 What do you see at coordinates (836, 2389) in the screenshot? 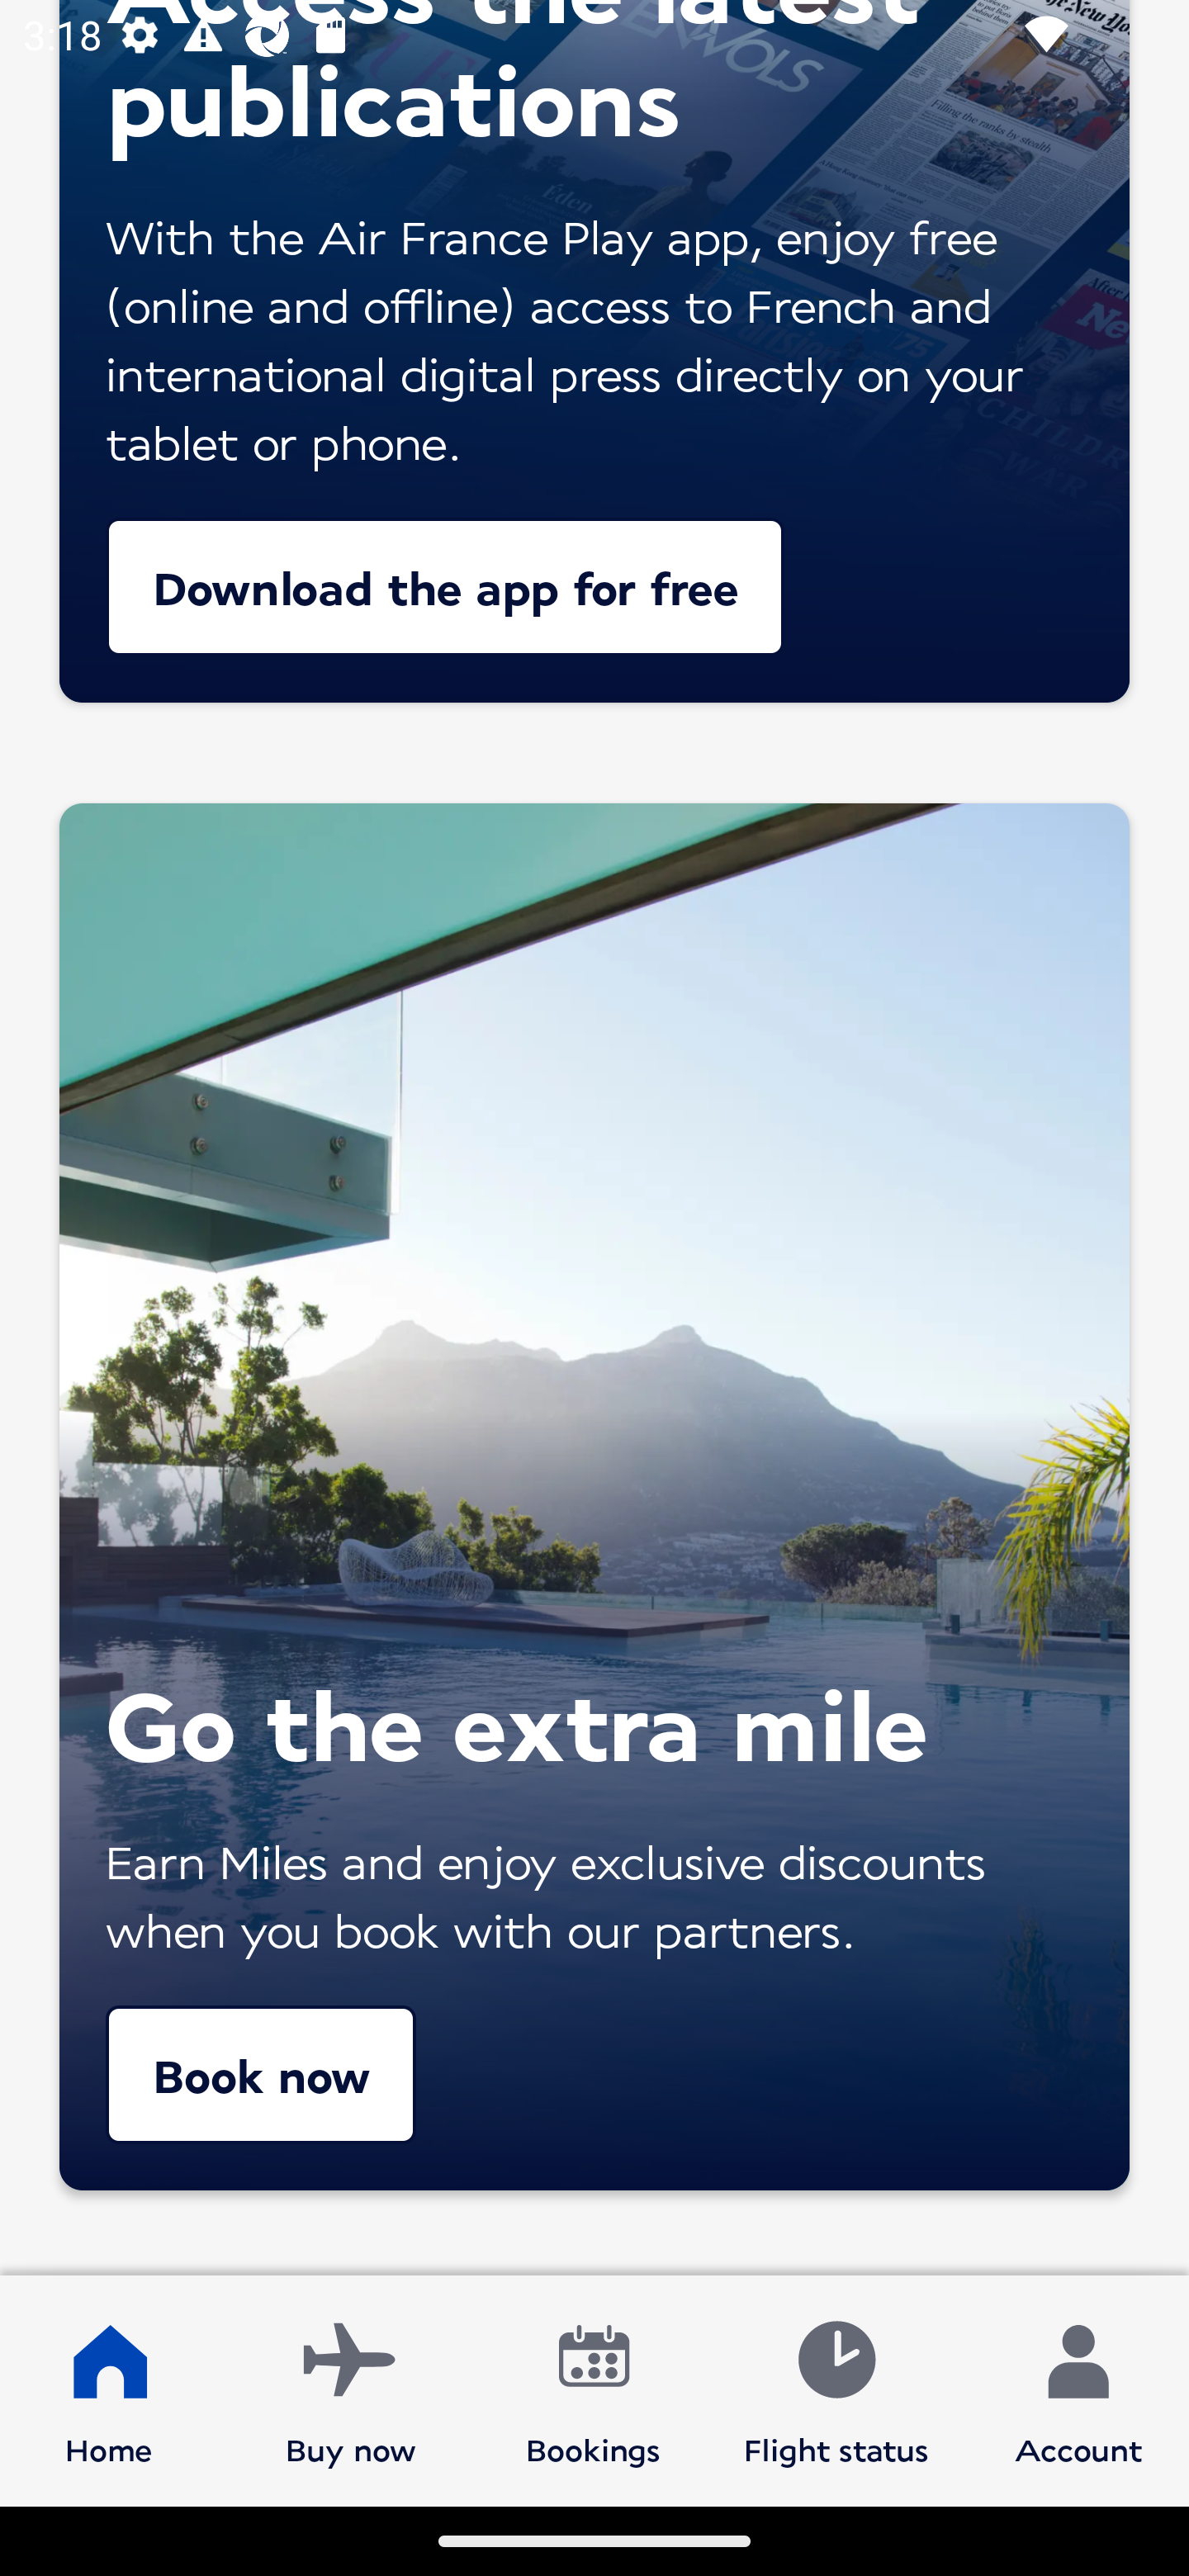
I see `Flight status` at bounding box center [836, 2389].